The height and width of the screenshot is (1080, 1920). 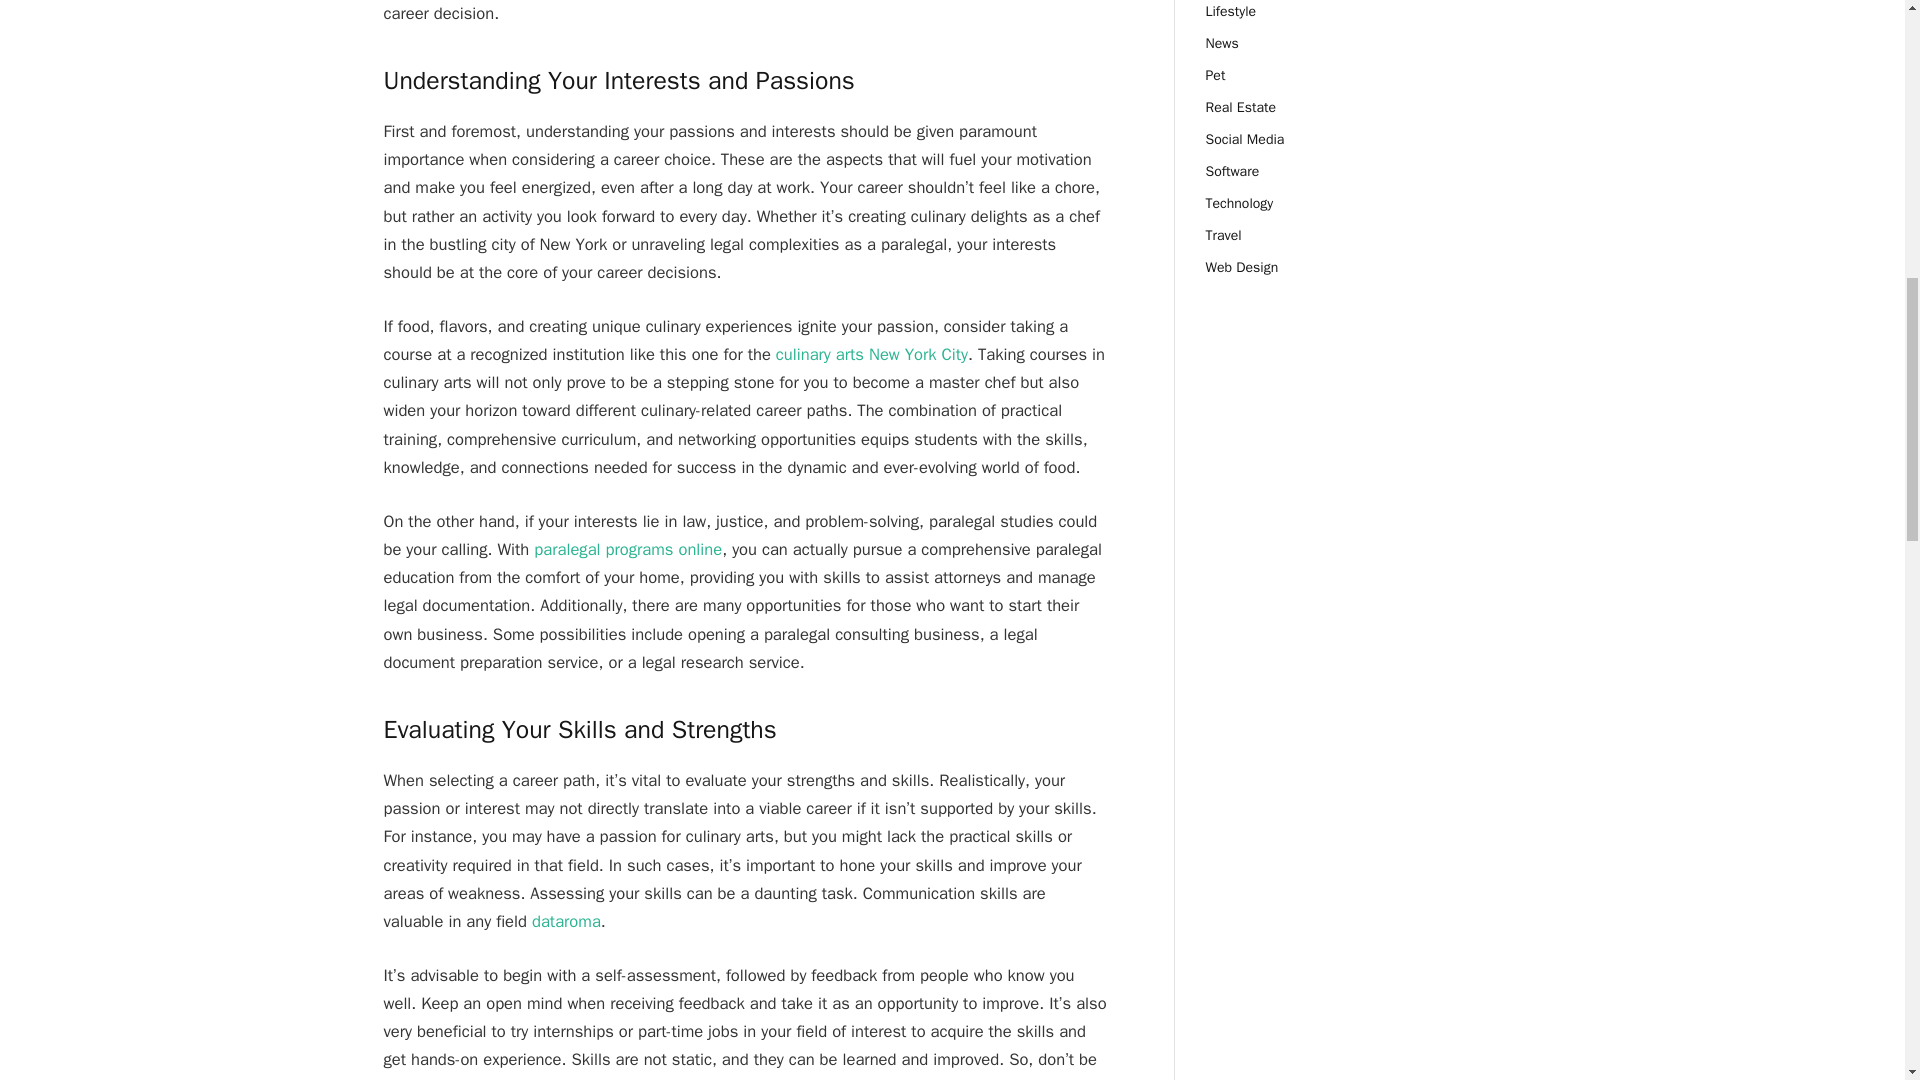 I want to click on paralegal programs online, so click(x=627, y=549).